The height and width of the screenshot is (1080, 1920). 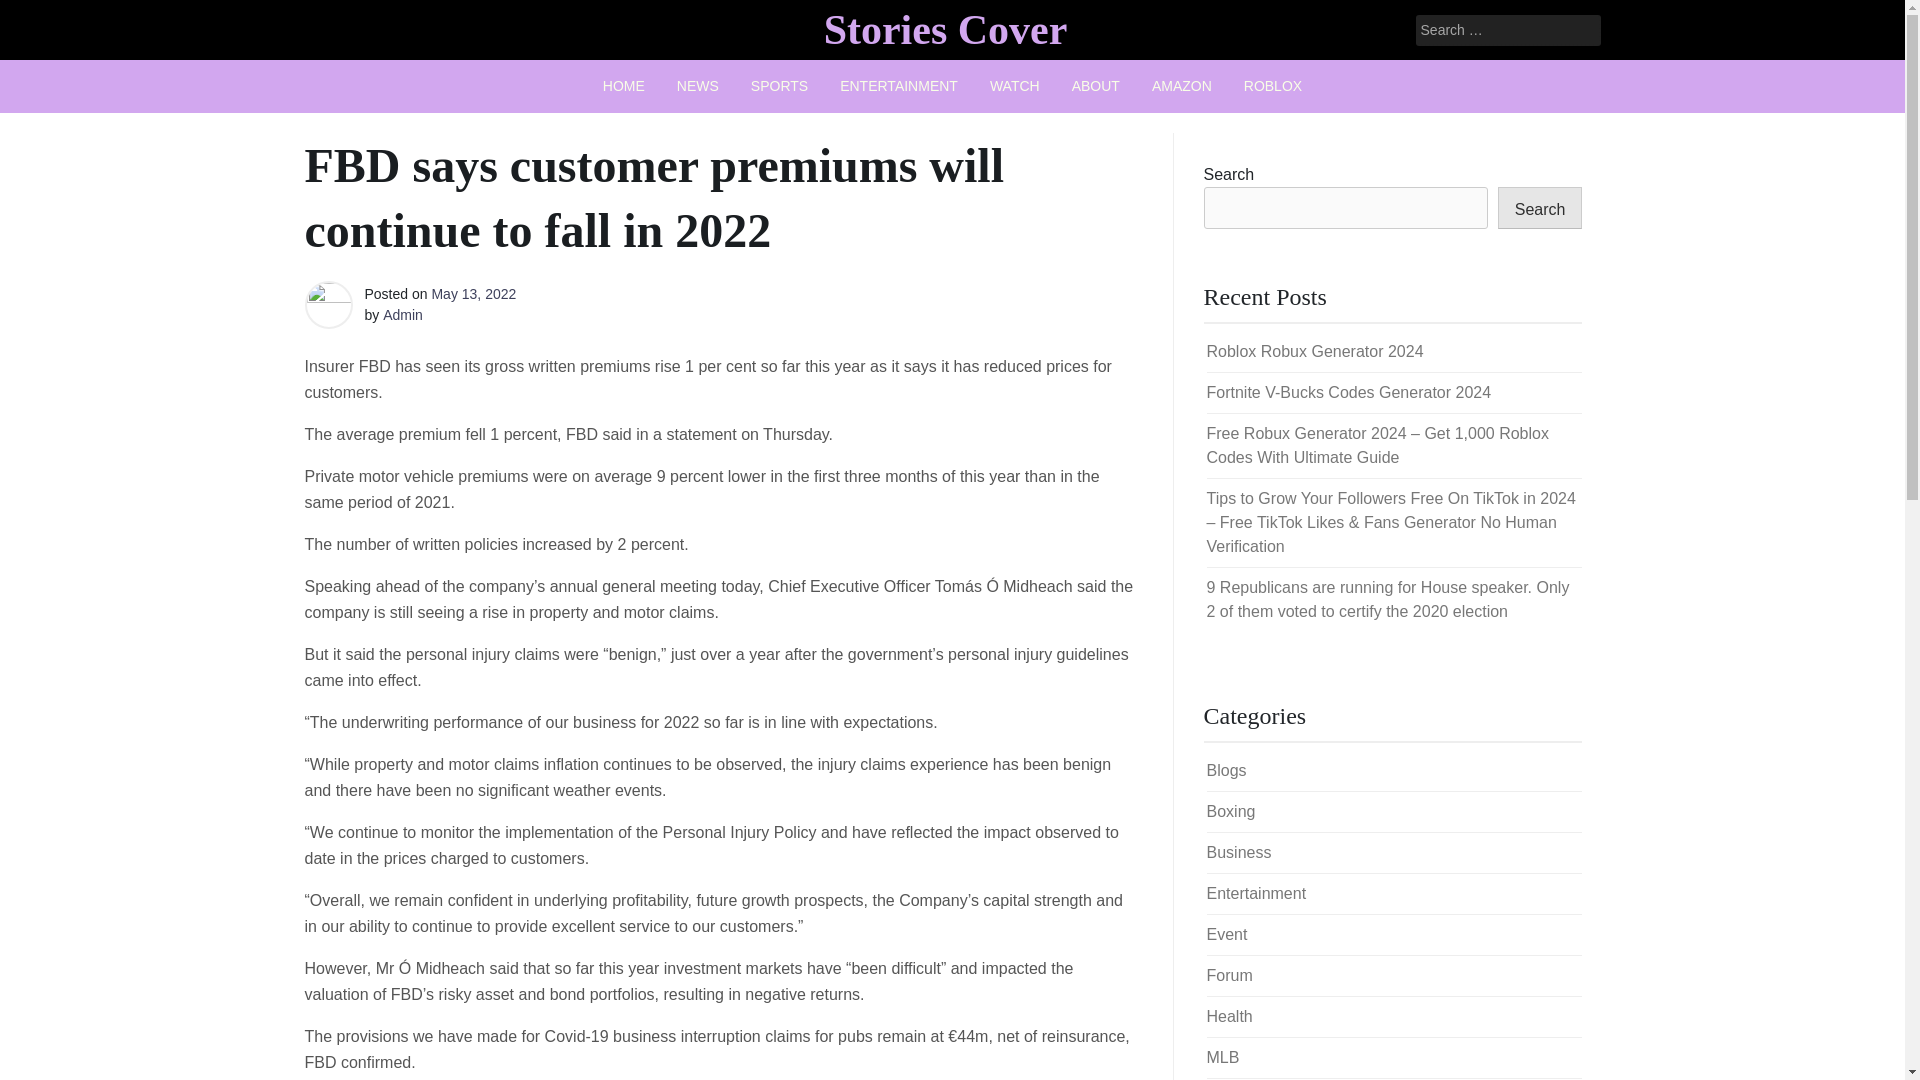 I want to click on SPORTS, so click(x=779, y=86).